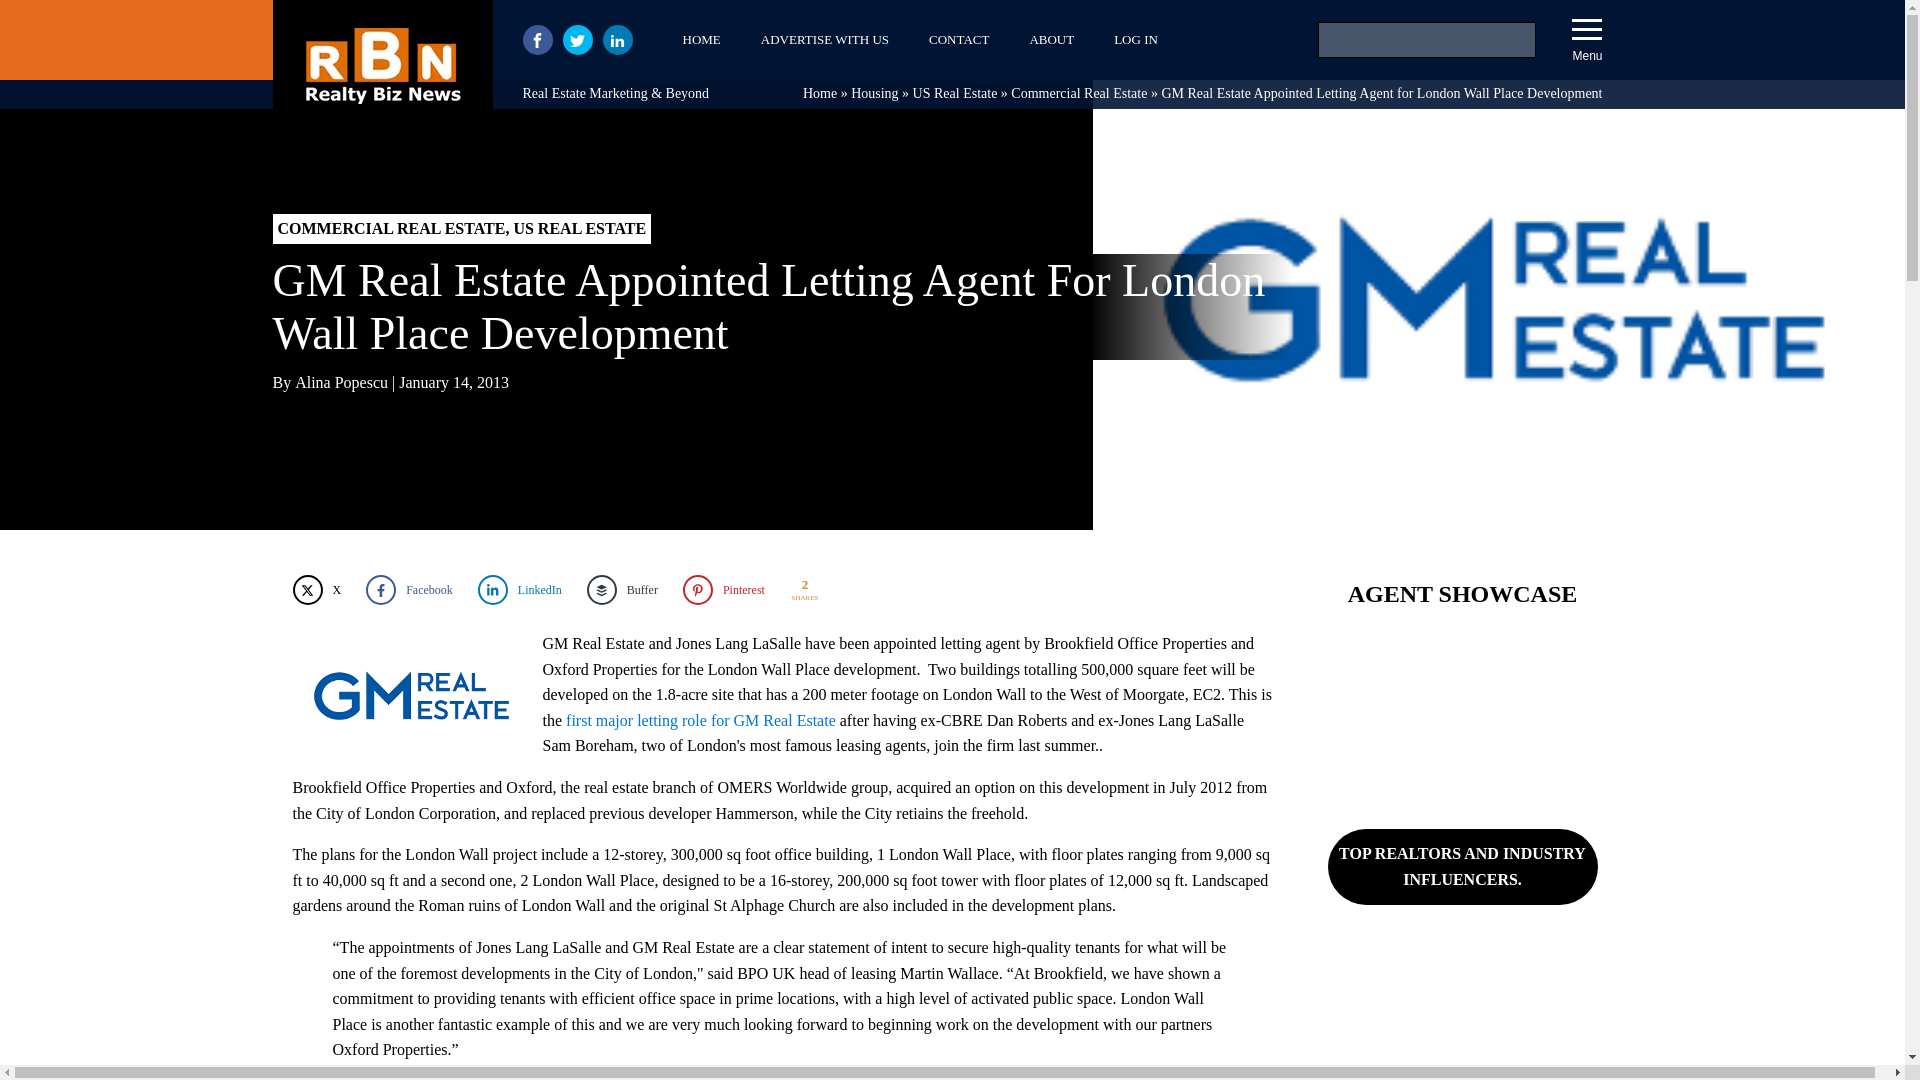 The image size is (1920, 1080). What do you see at coordinates (1078, 94) in the screenshot?
I see `Commercial Real Estate` at bounding box center [1078, 94].